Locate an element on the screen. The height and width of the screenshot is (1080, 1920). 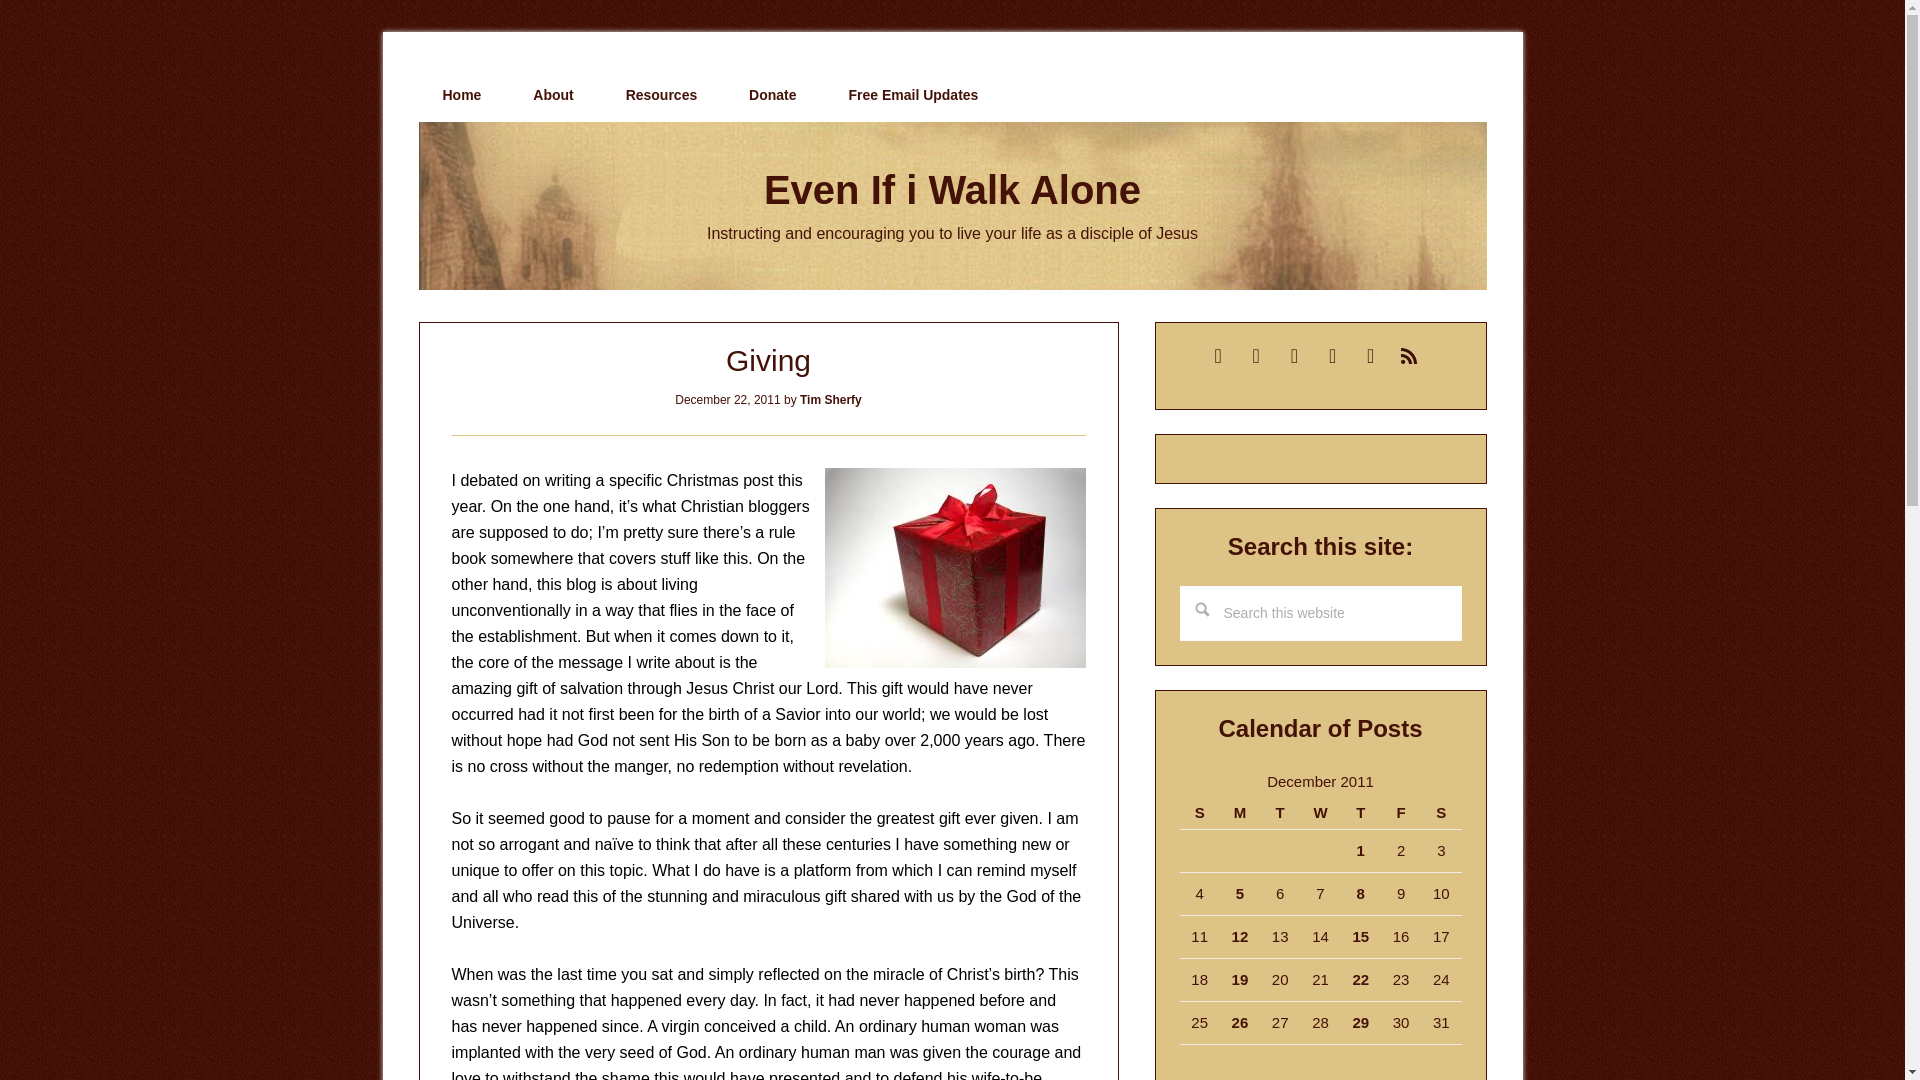
Home is located at coordinates (461, 95).